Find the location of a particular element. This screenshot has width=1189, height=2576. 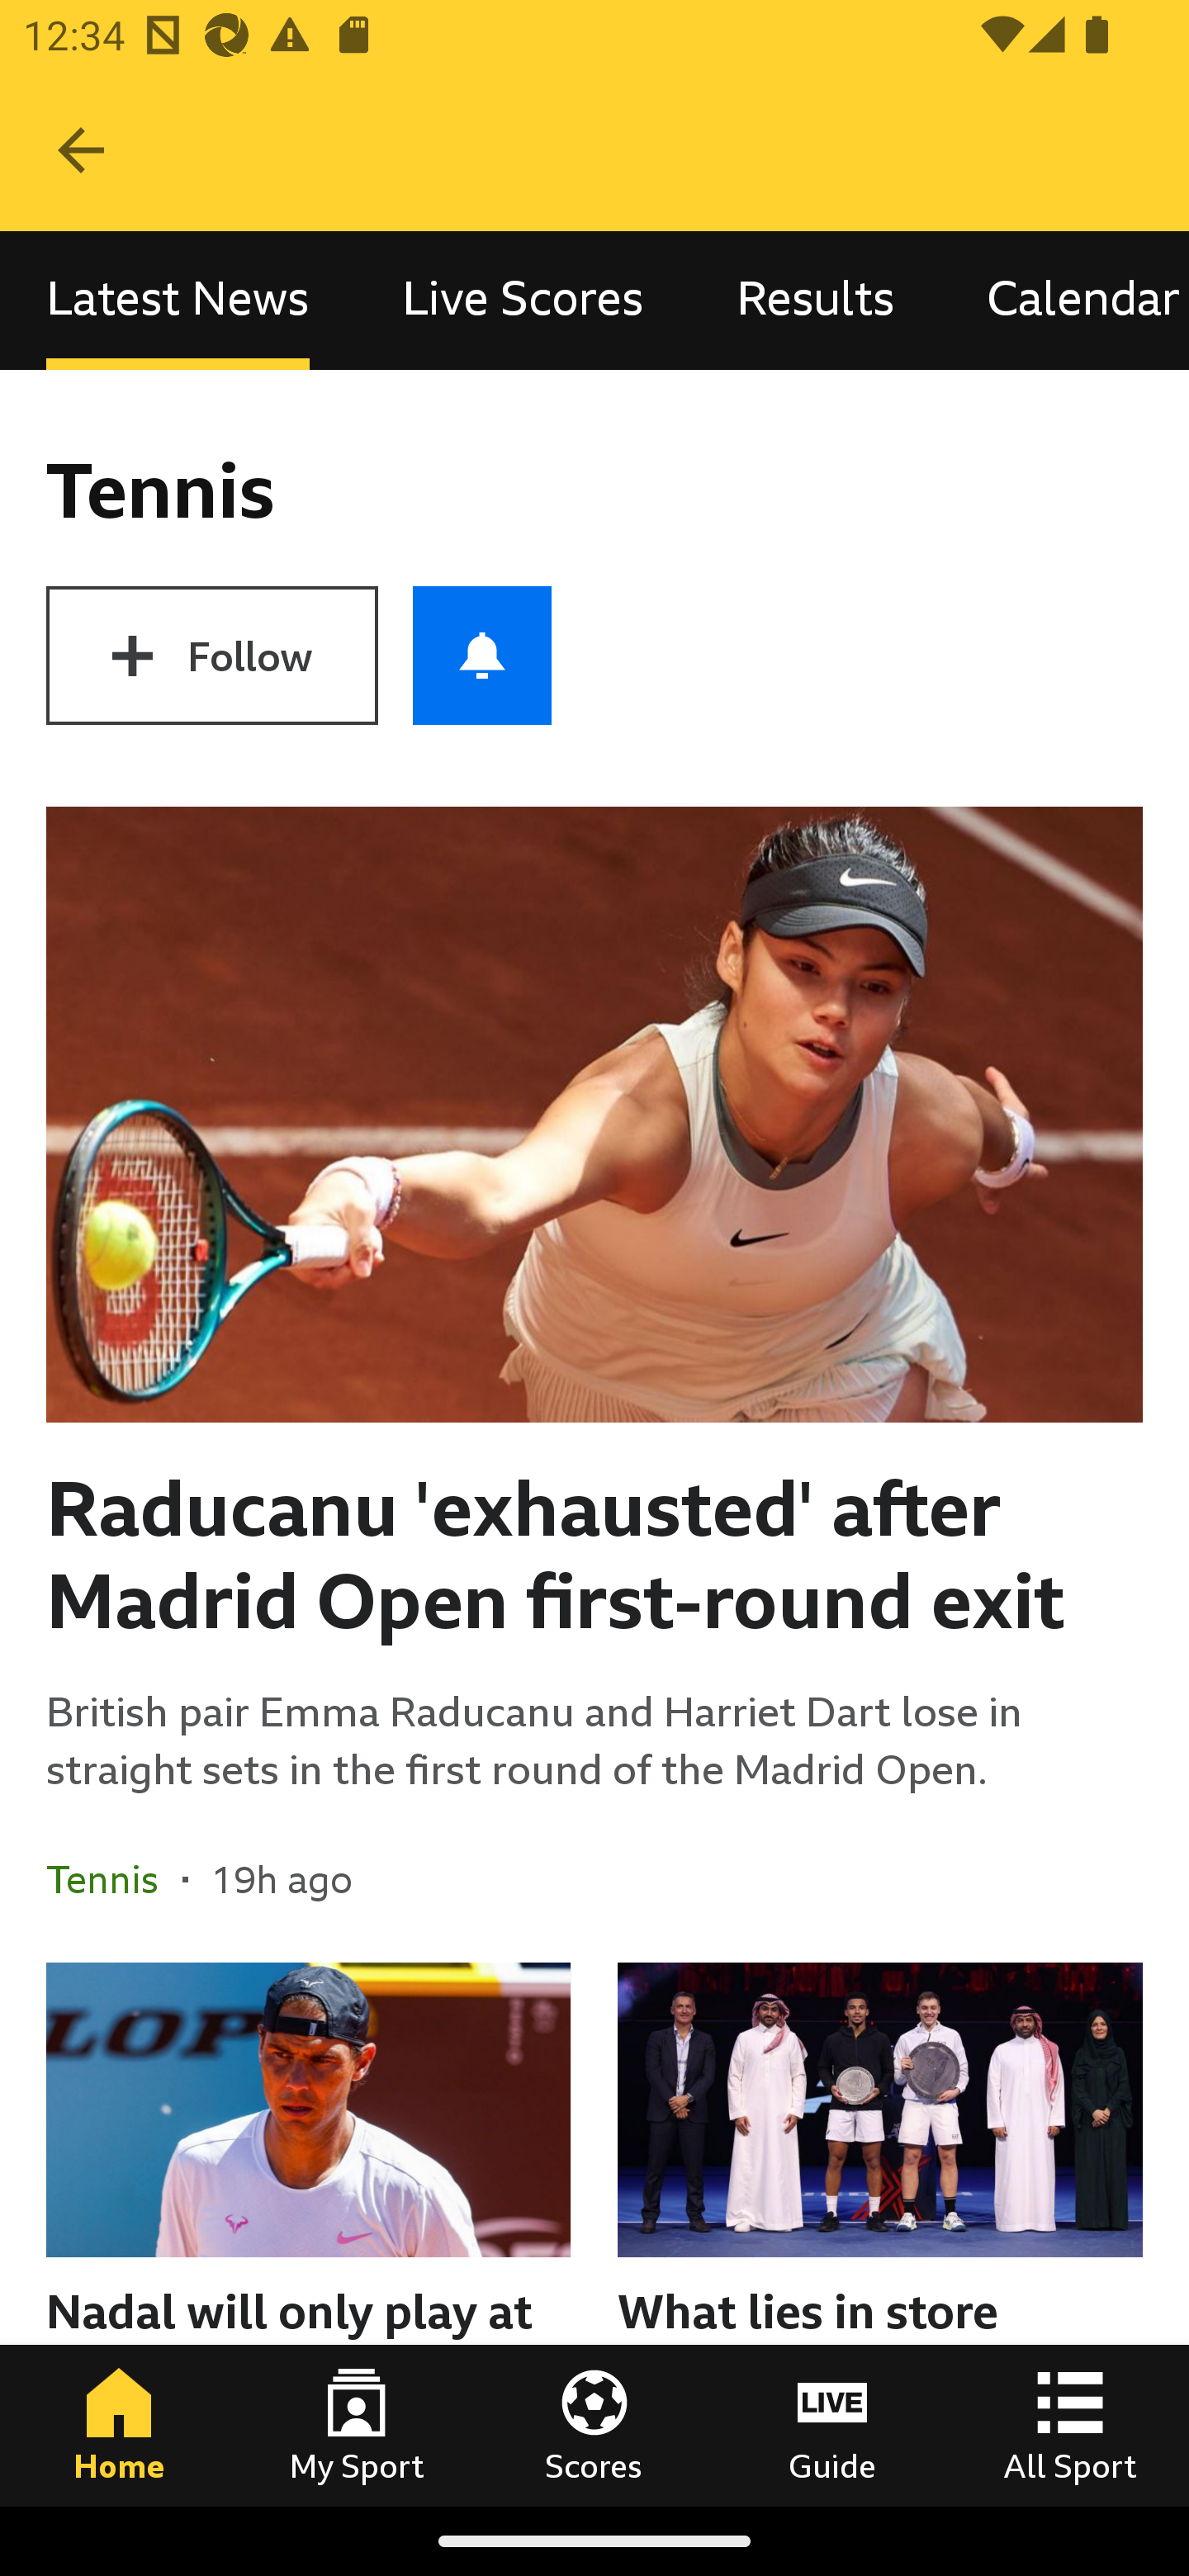

All Sport is located at coordinates (1070, 2425).